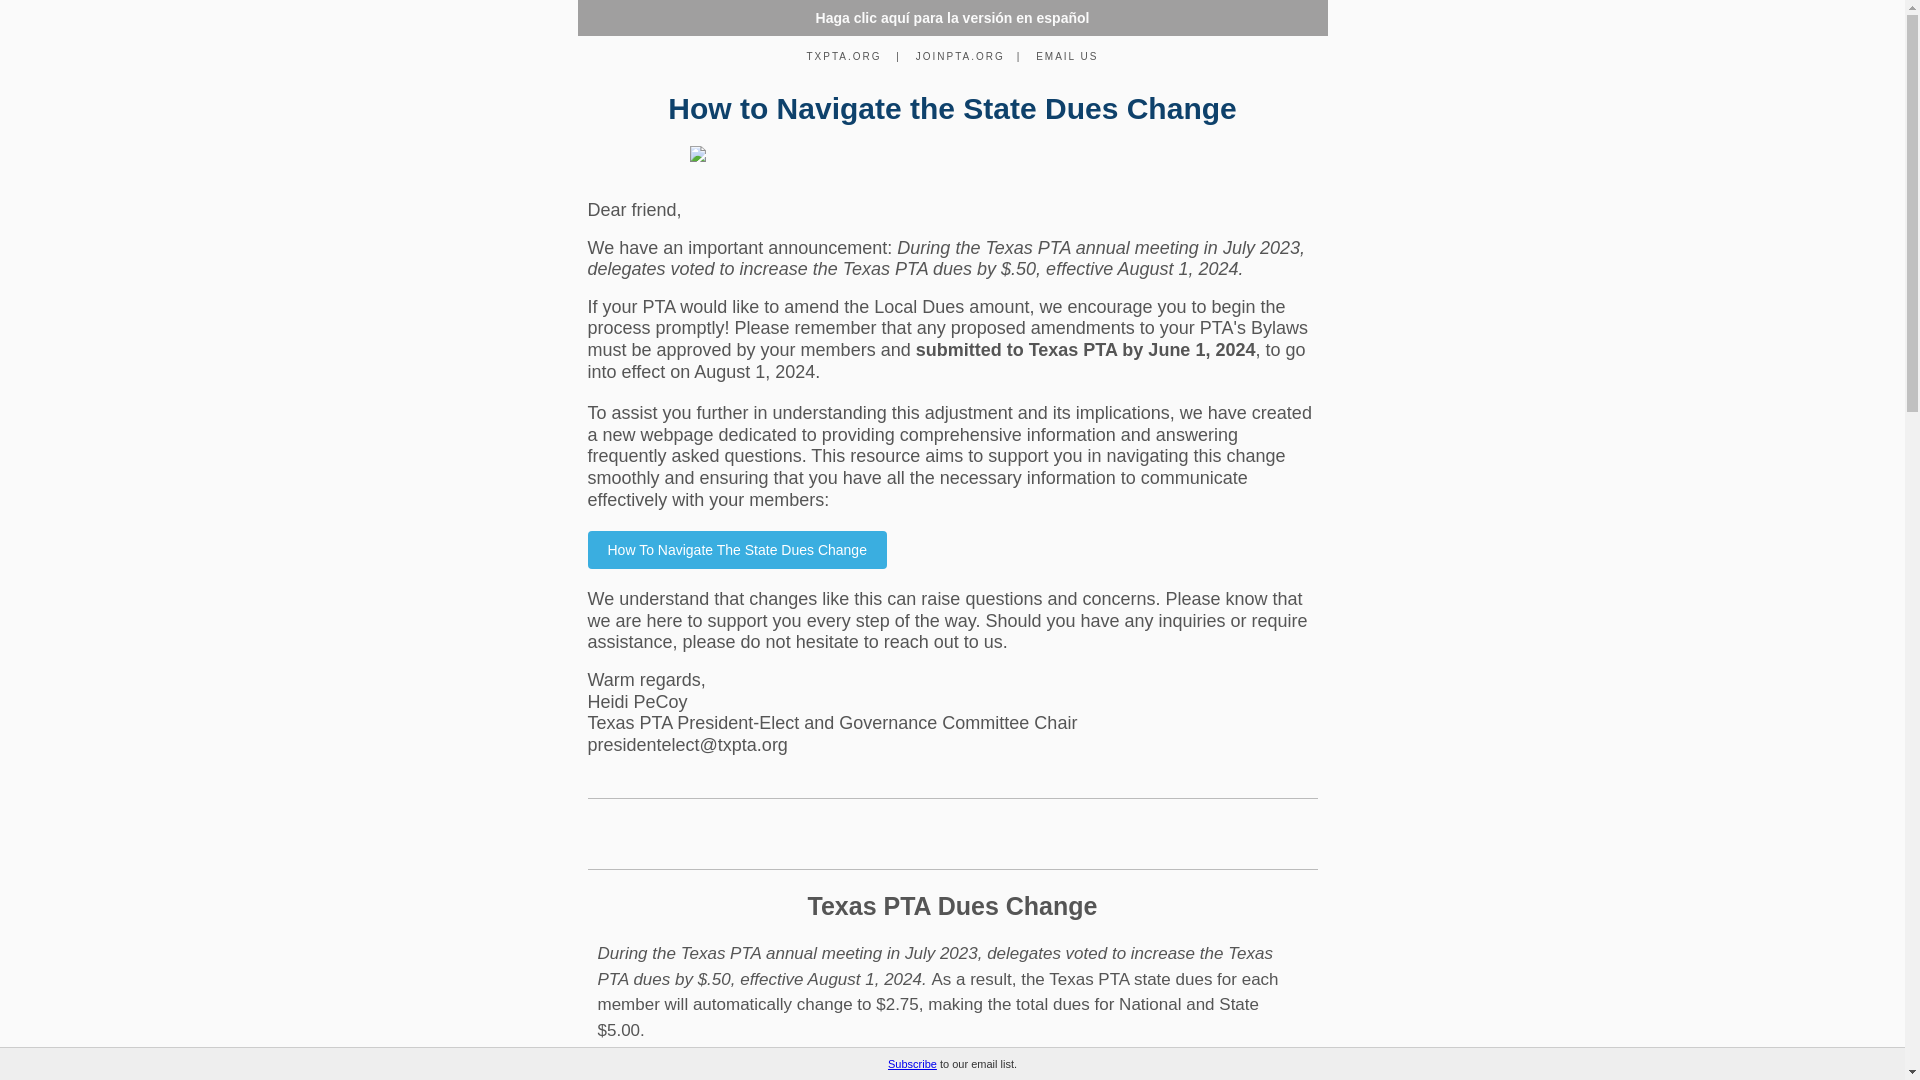  Describe the element at coordinates (1066, 54) in the screenshot. I see `EMAIL US` at that location.